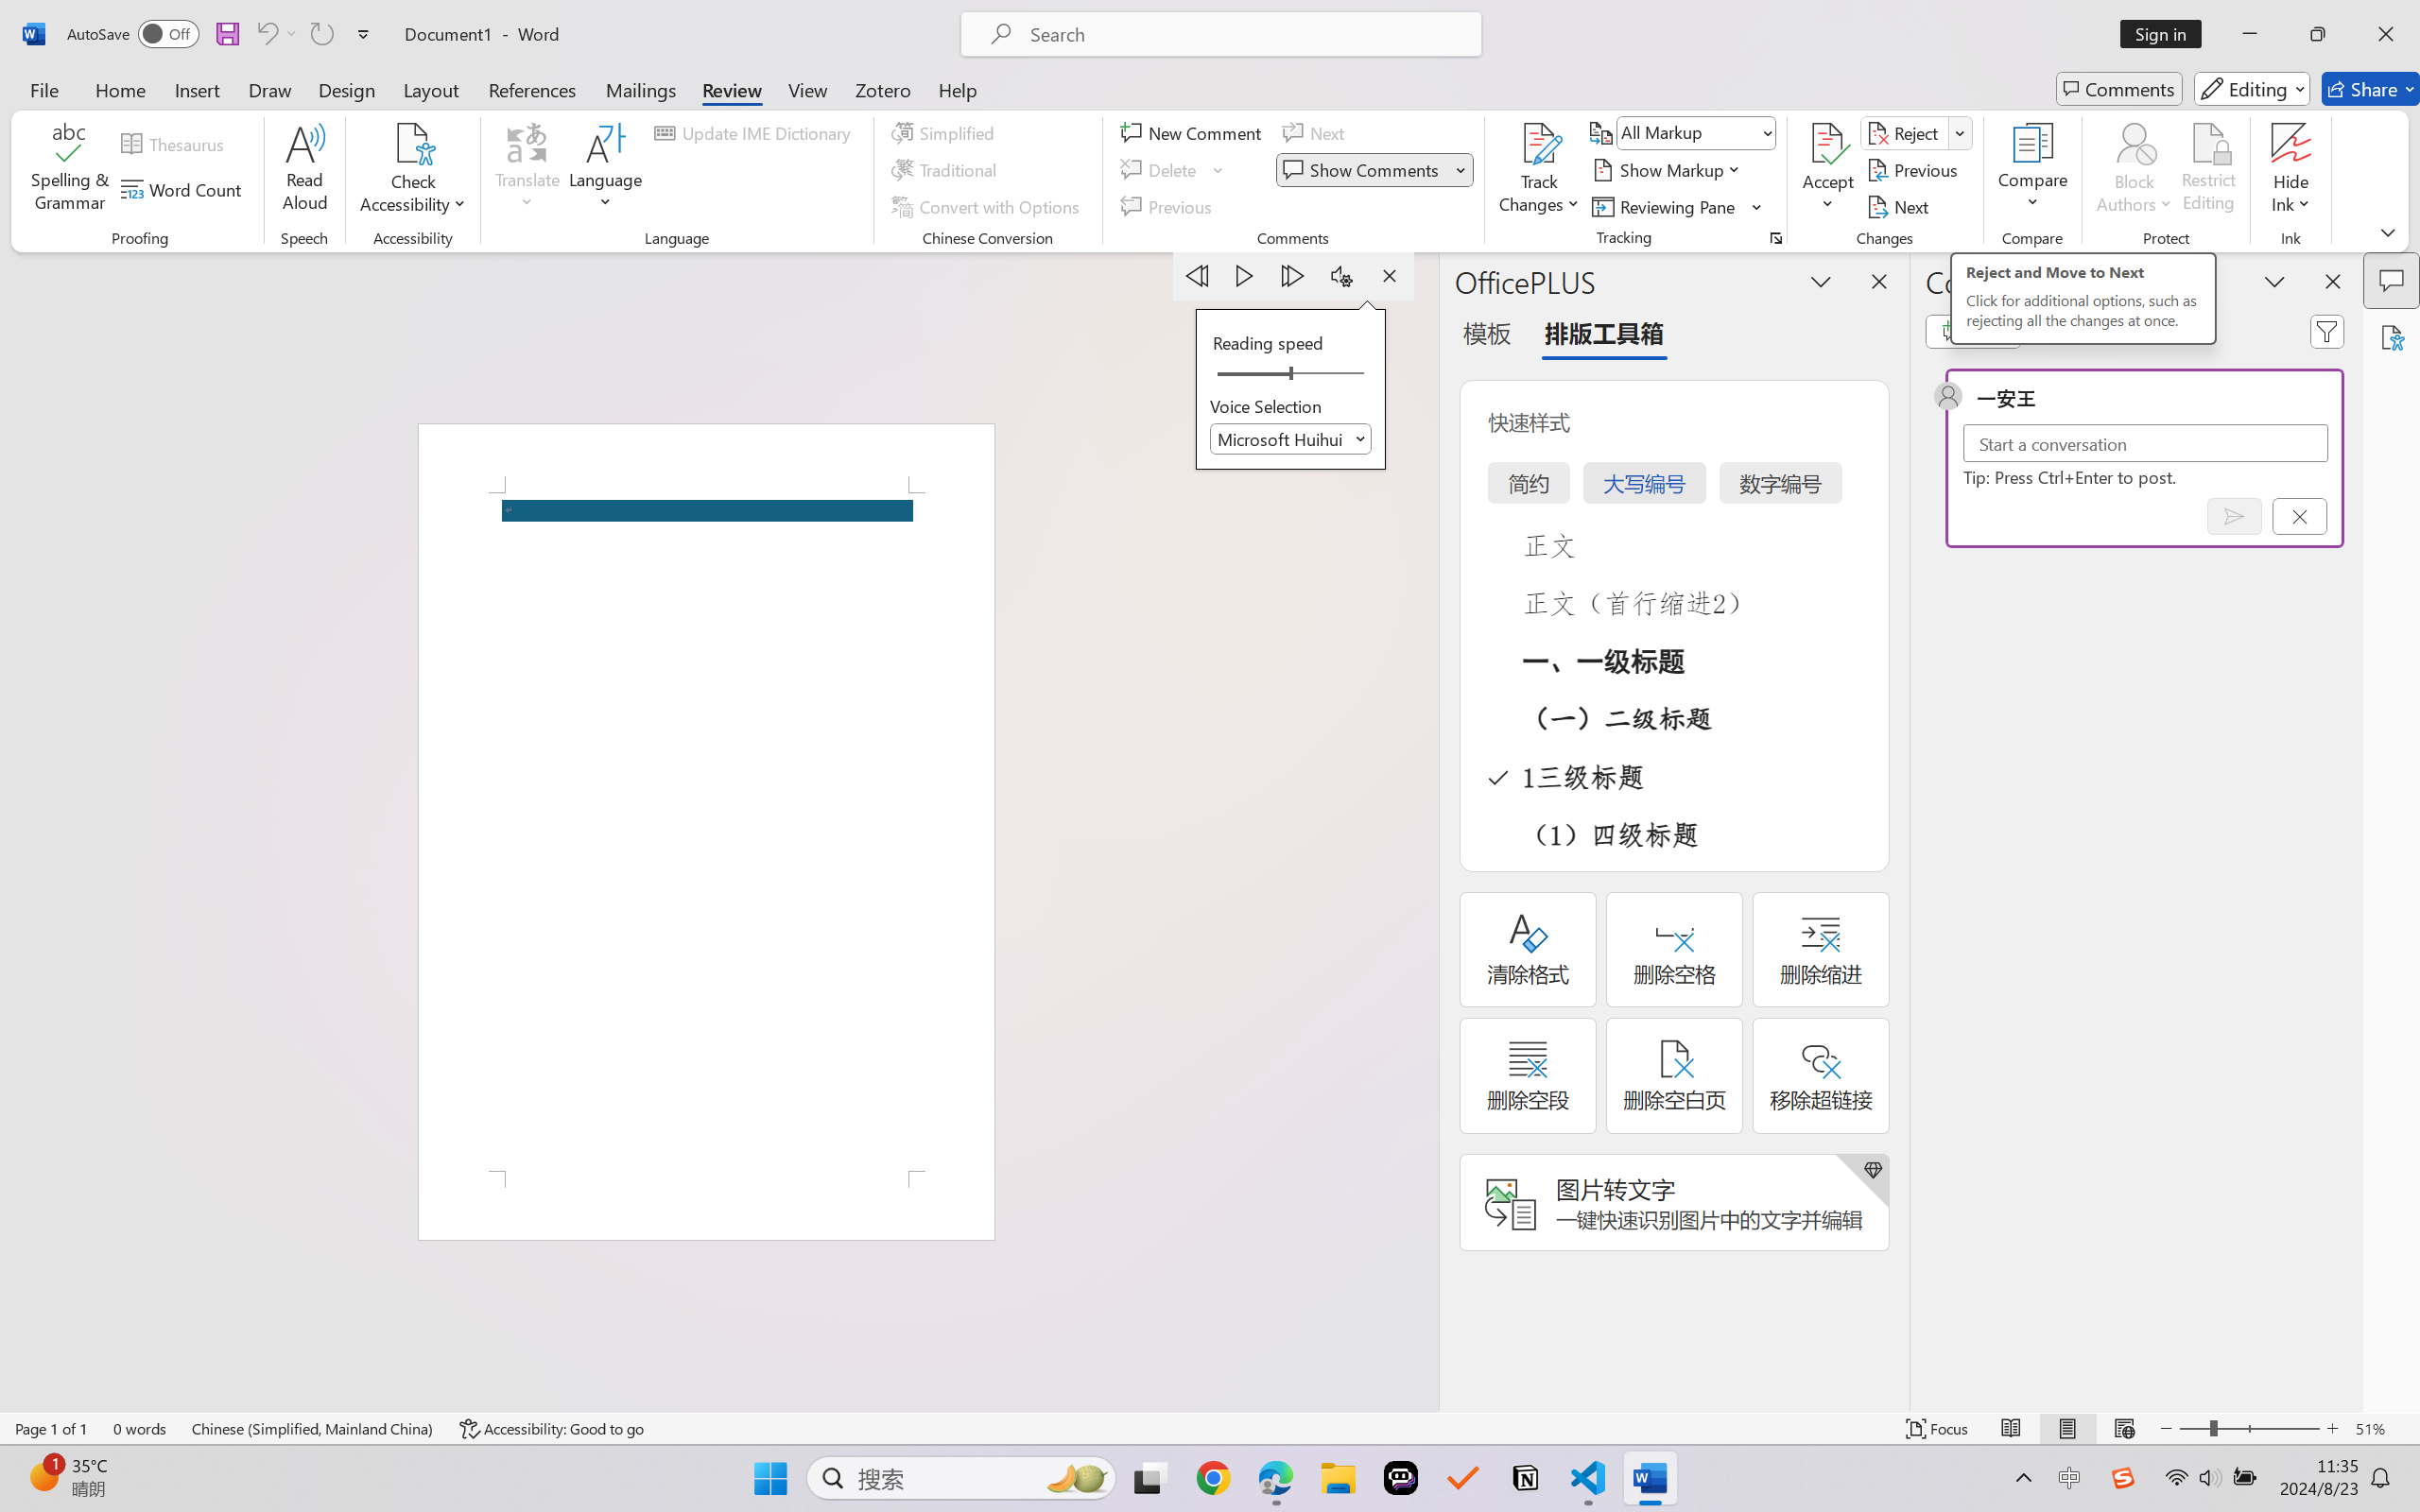 The height and width of the screenshot is (1512, 2420). I want to click on Reading speed, so click(1291, 374).